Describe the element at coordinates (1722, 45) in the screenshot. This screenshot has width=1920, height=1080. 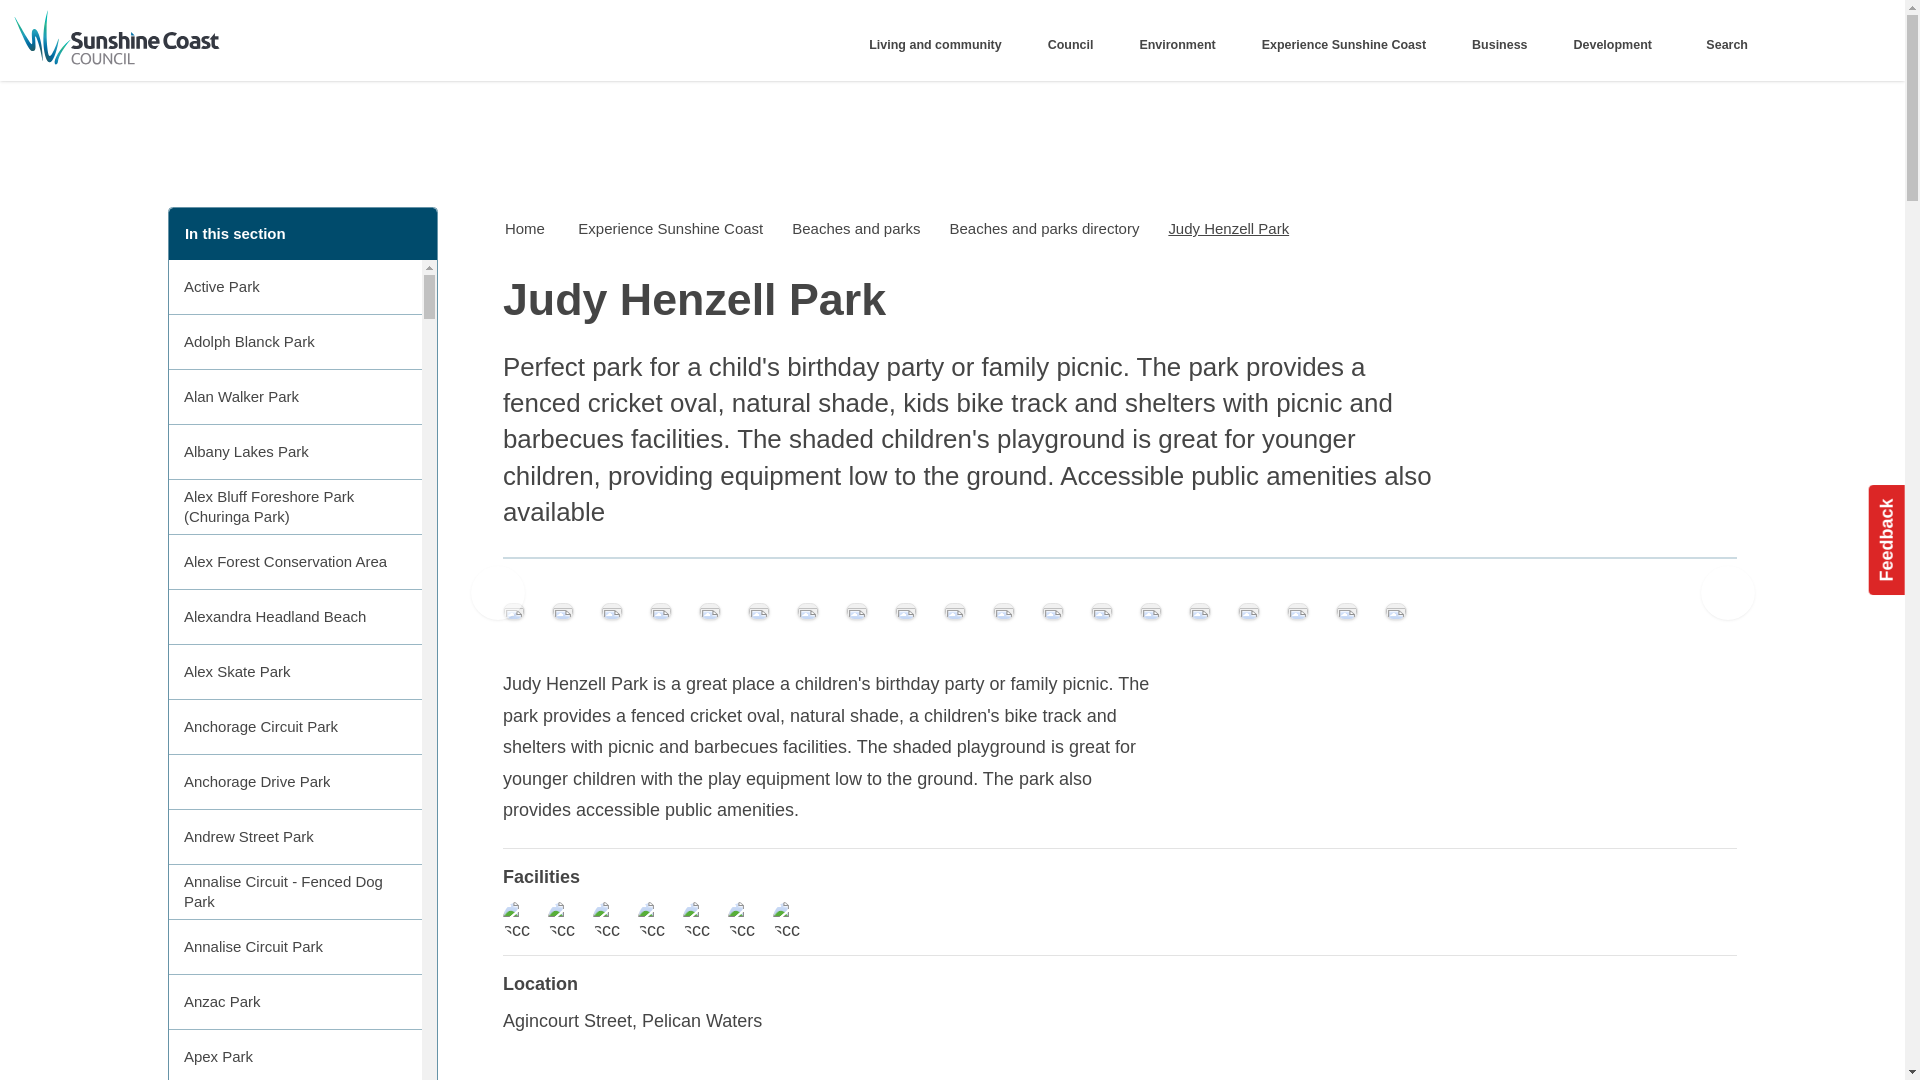
I see `Search` at that location.